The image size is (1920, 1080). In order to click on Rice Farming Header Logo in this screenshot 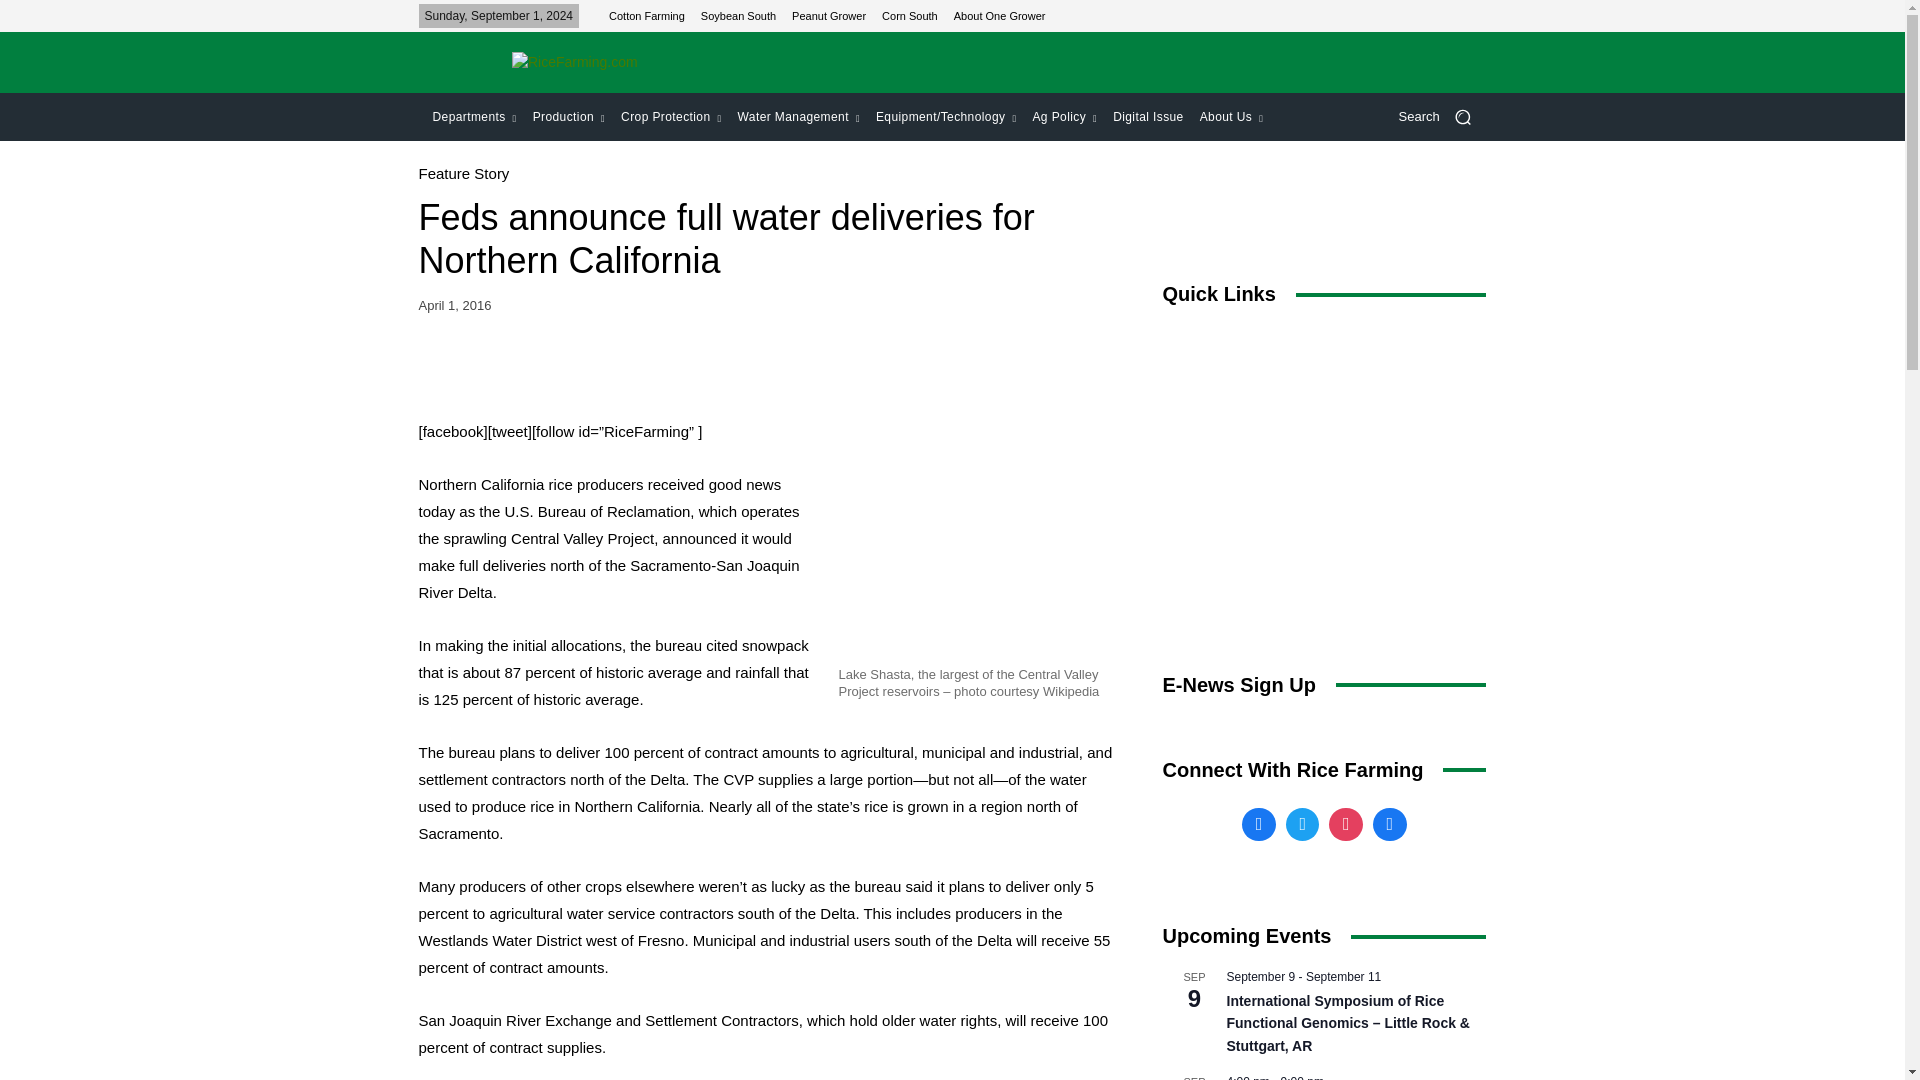, I will do `click(574, 62)`.